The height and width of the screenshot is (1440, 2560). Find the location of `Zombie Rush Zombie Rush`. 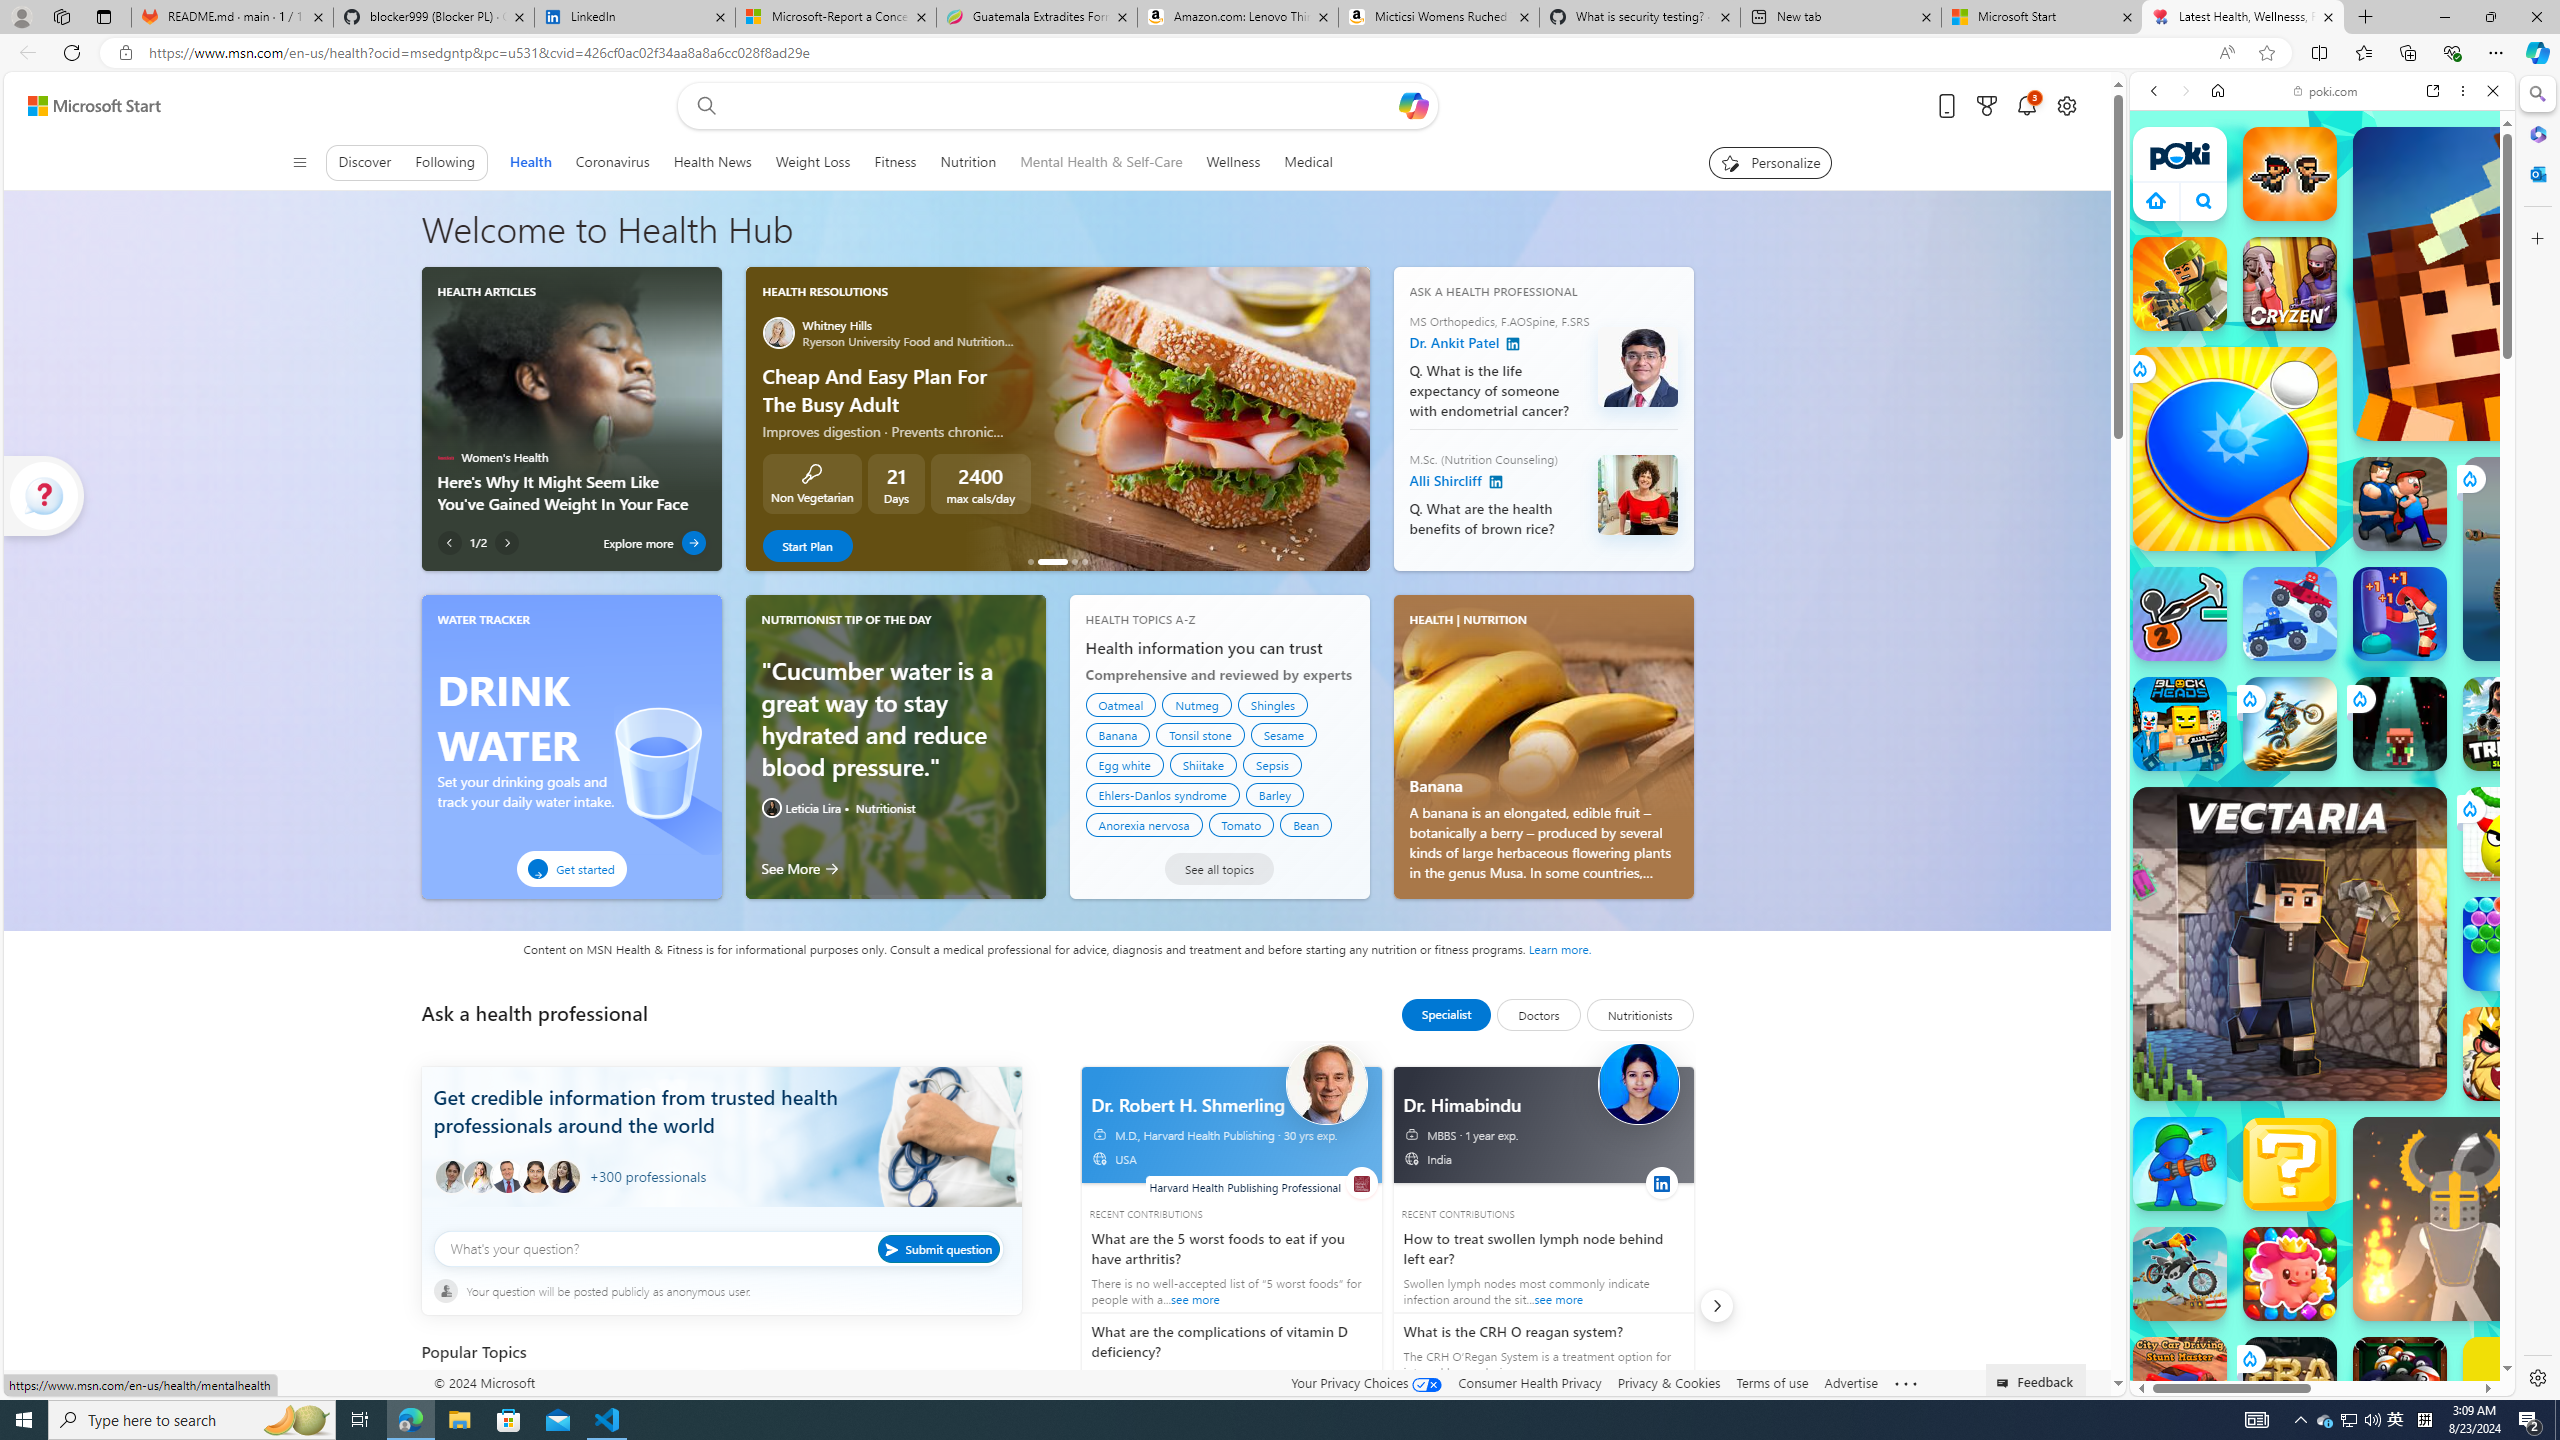

Zombie Rush Zombie Rush is located at coordinates (2290, 173).